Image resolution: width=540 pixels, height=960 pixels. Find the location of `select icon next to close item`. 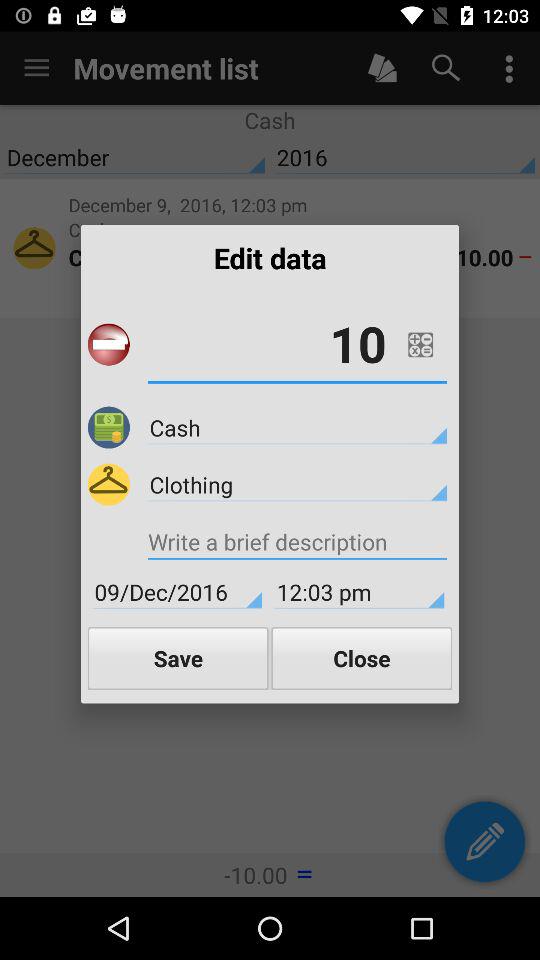

select icon next to close item is located at coordinates (178, 658).